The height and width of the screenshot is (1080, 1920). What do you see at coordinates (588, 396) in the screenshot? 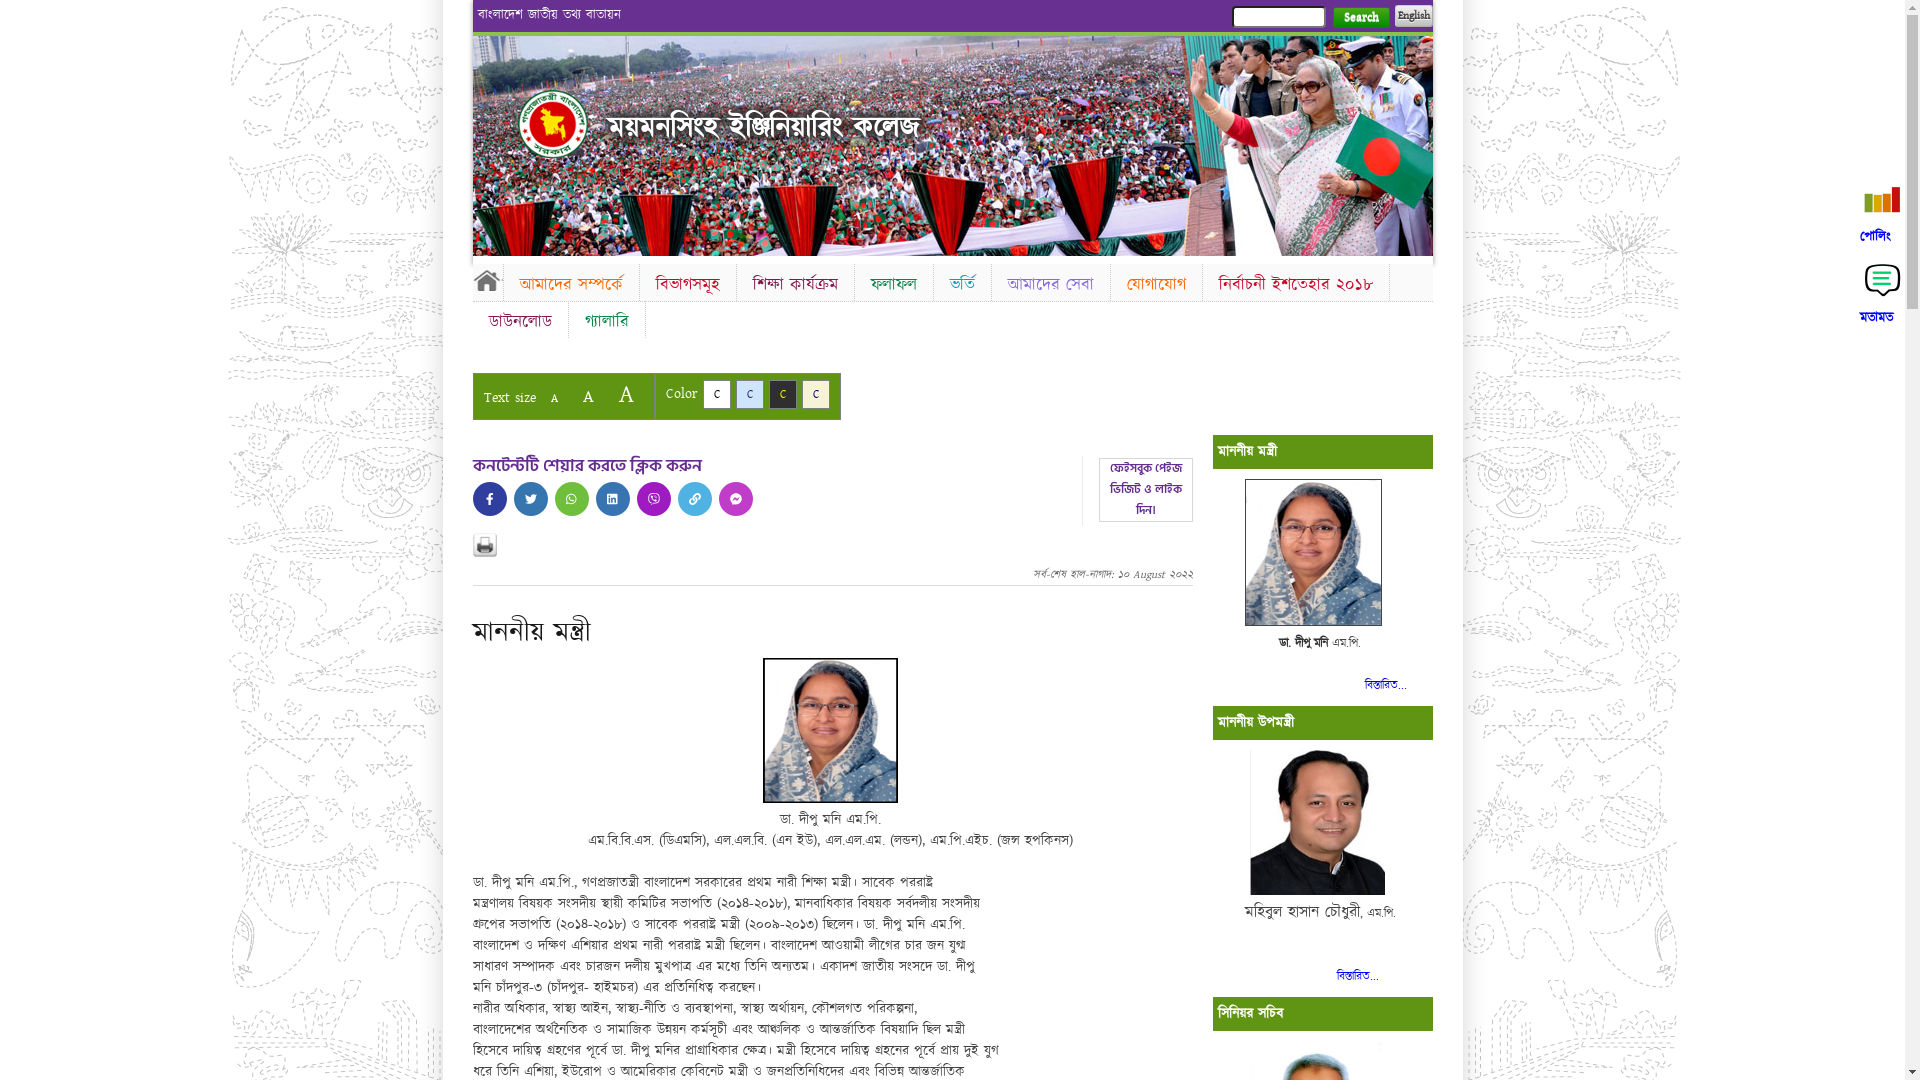
I see `A` at bounding box center [588, 396].